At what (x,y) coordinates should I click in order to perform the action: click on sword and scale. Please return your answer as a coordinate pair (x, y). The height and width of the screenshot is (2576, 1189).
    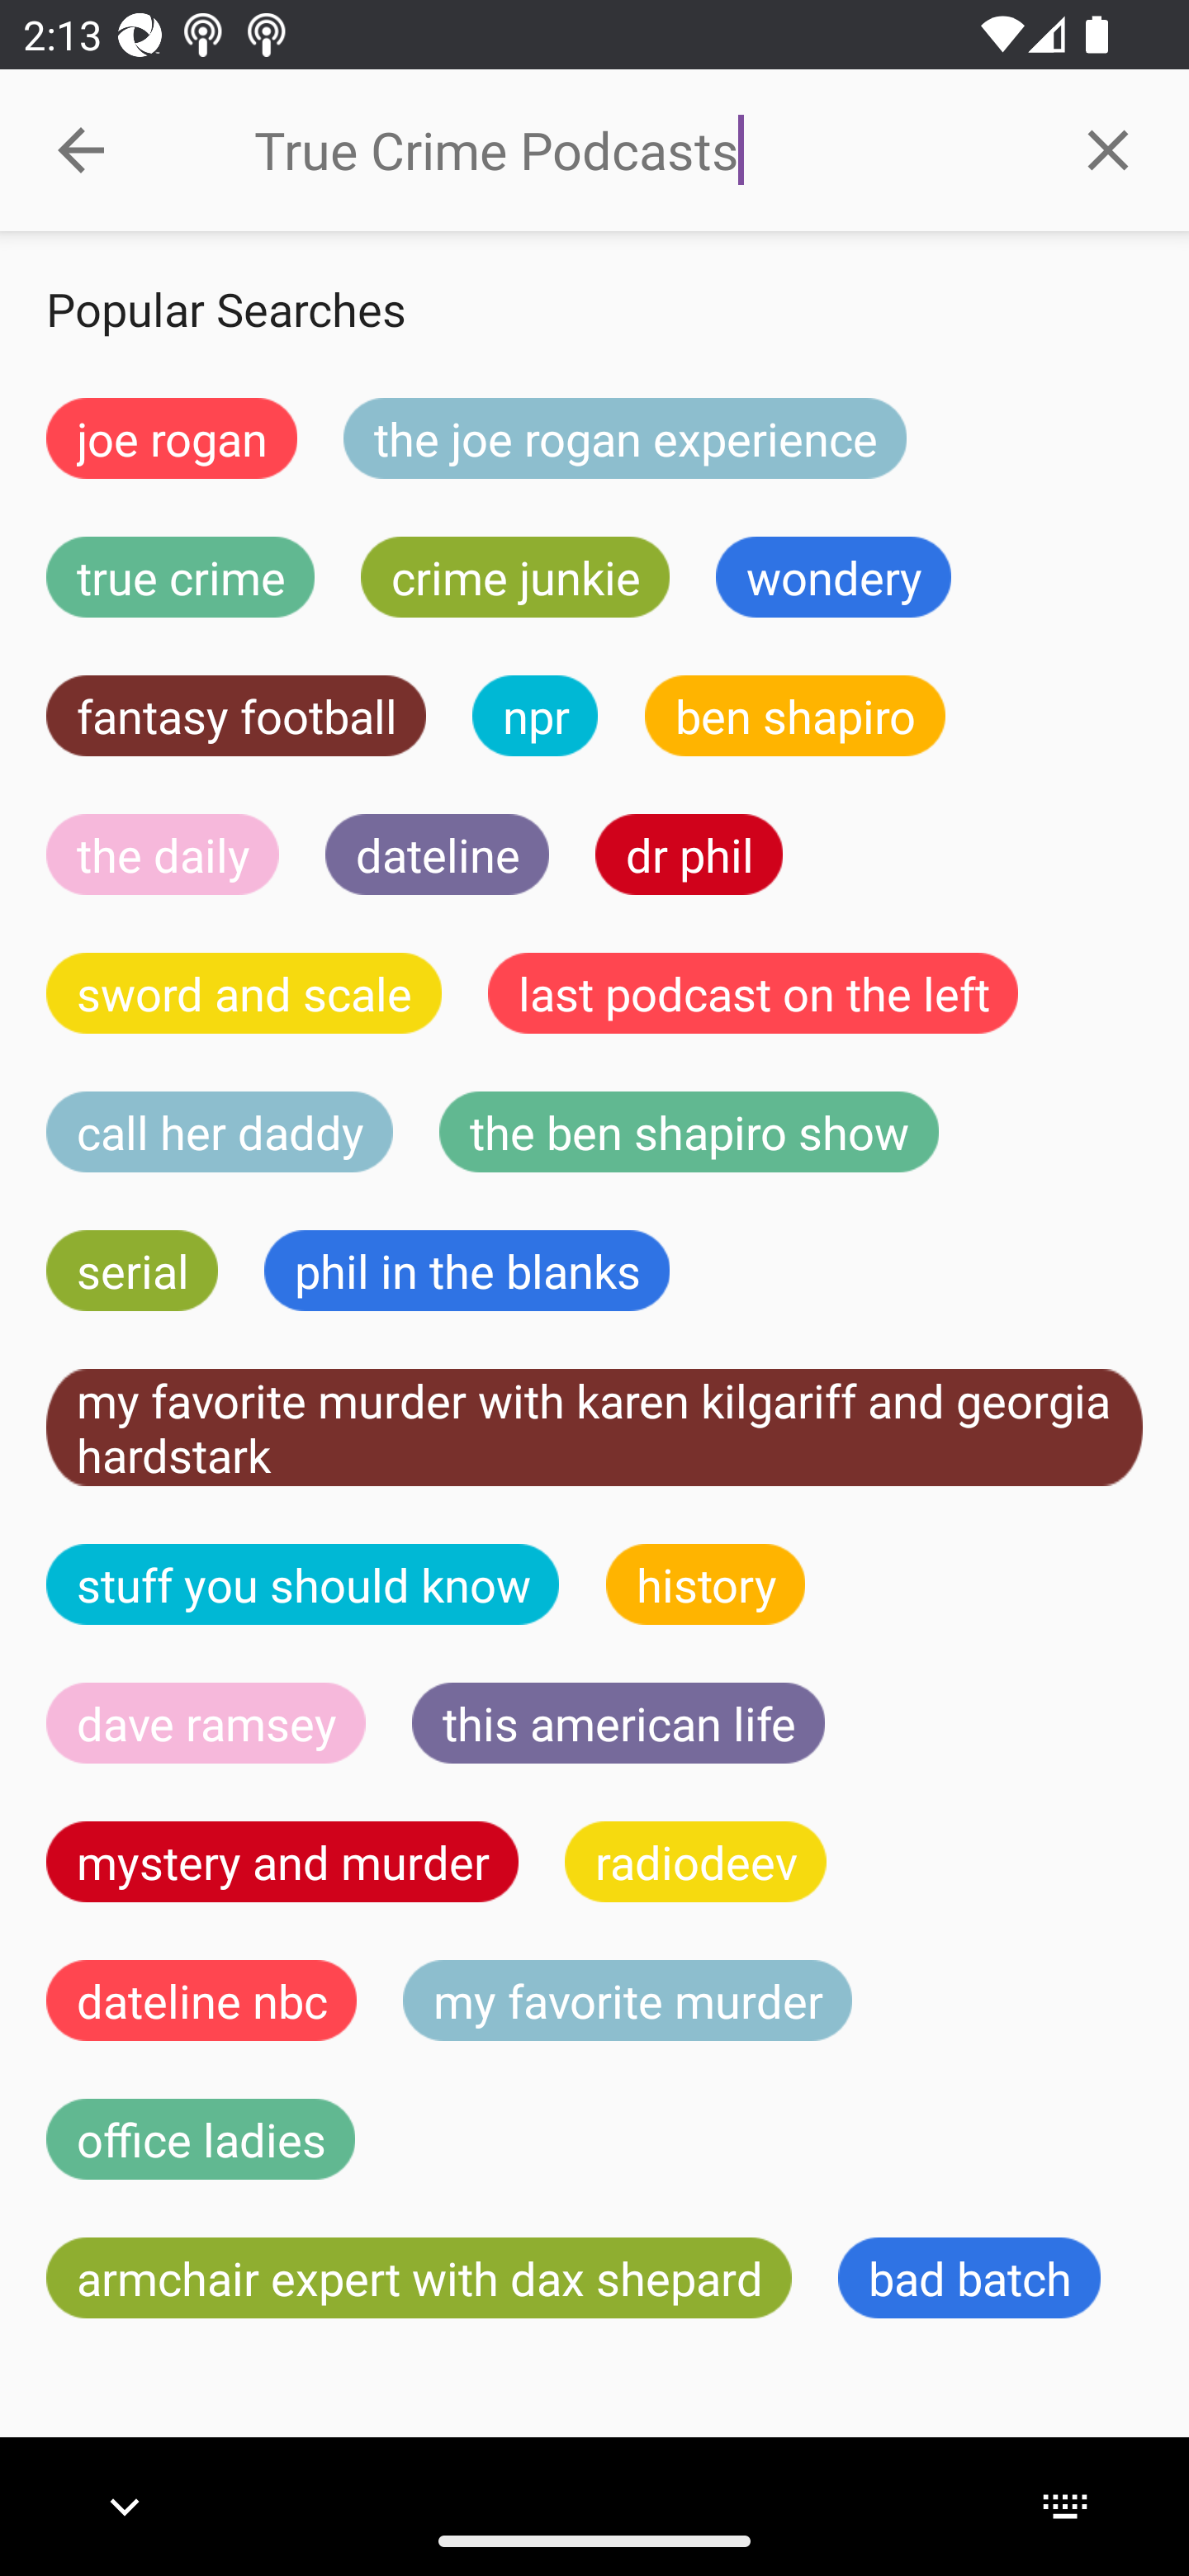
    Looking at the image, I should click on (244, 992).